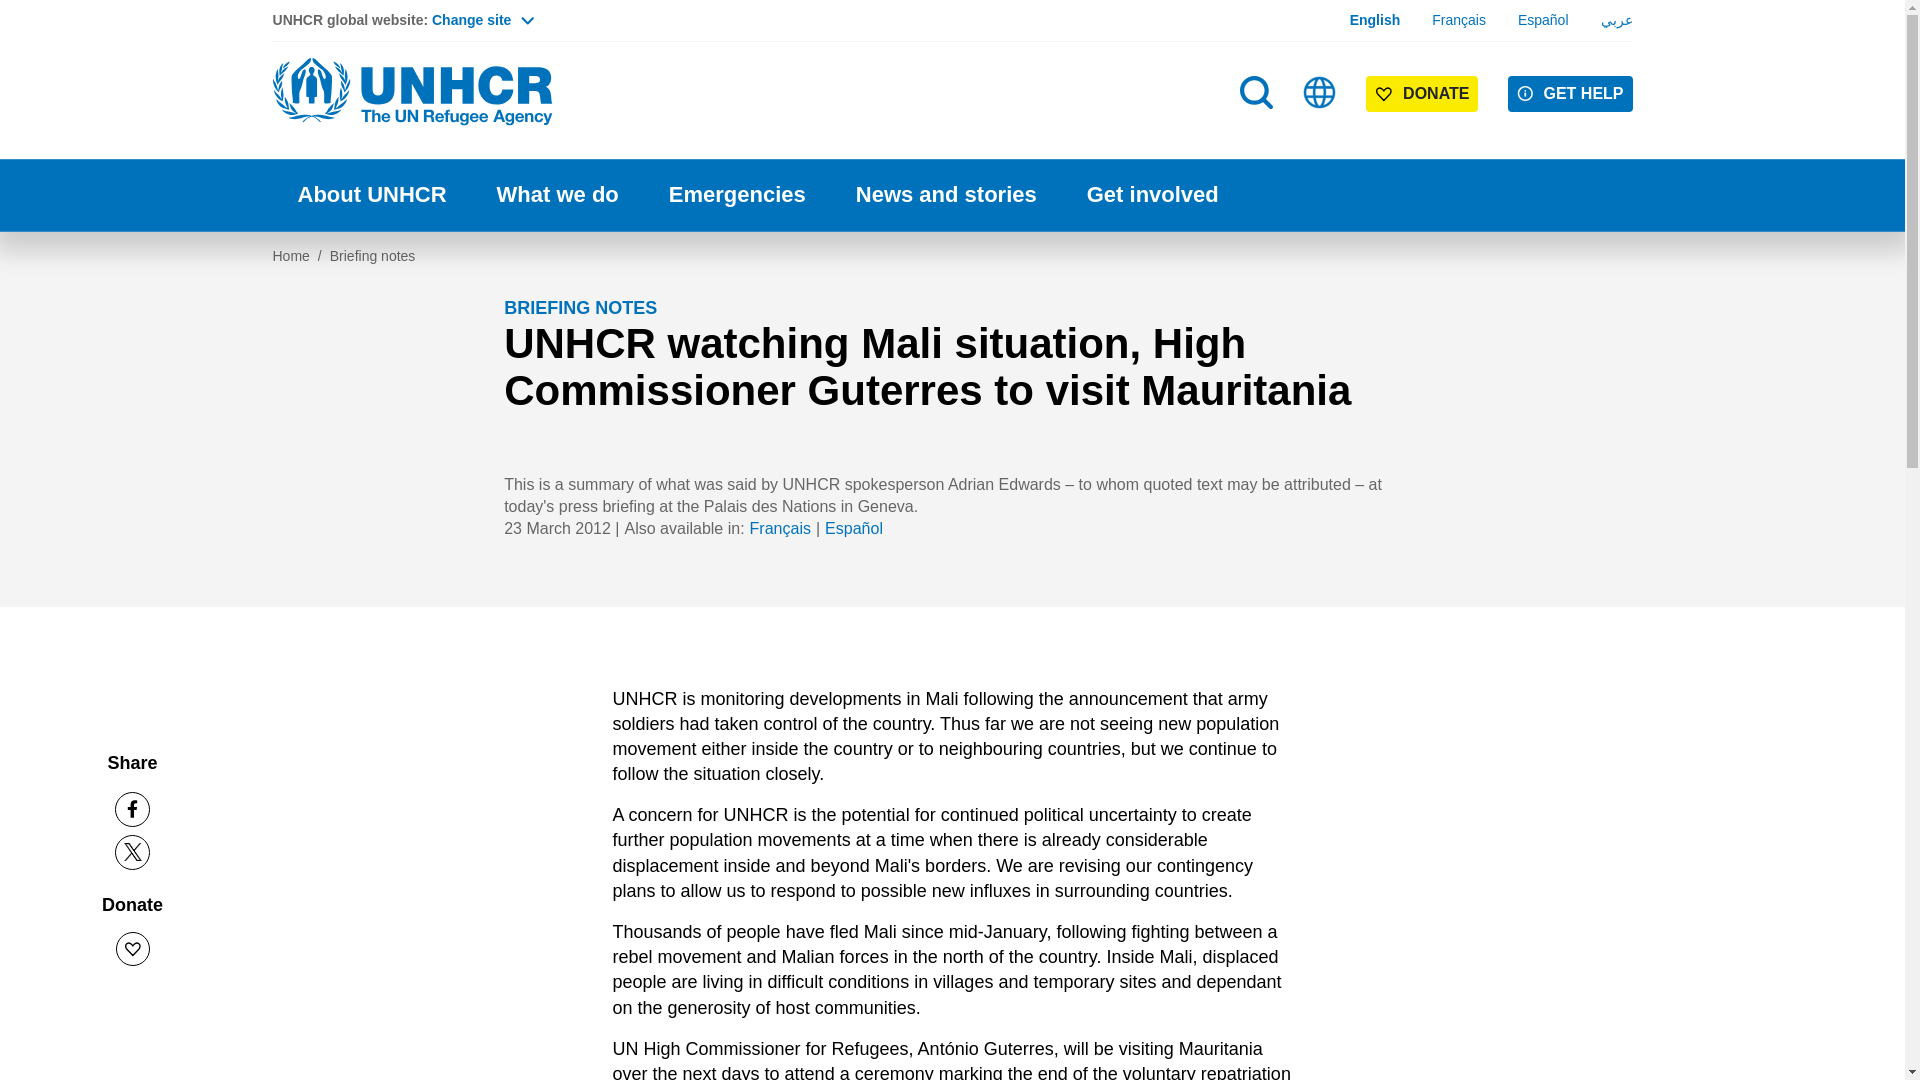 The image size is (1920, 1080). Describe the element at coordinates (482, 20) in the screenshot. I see `Change site` at that location.